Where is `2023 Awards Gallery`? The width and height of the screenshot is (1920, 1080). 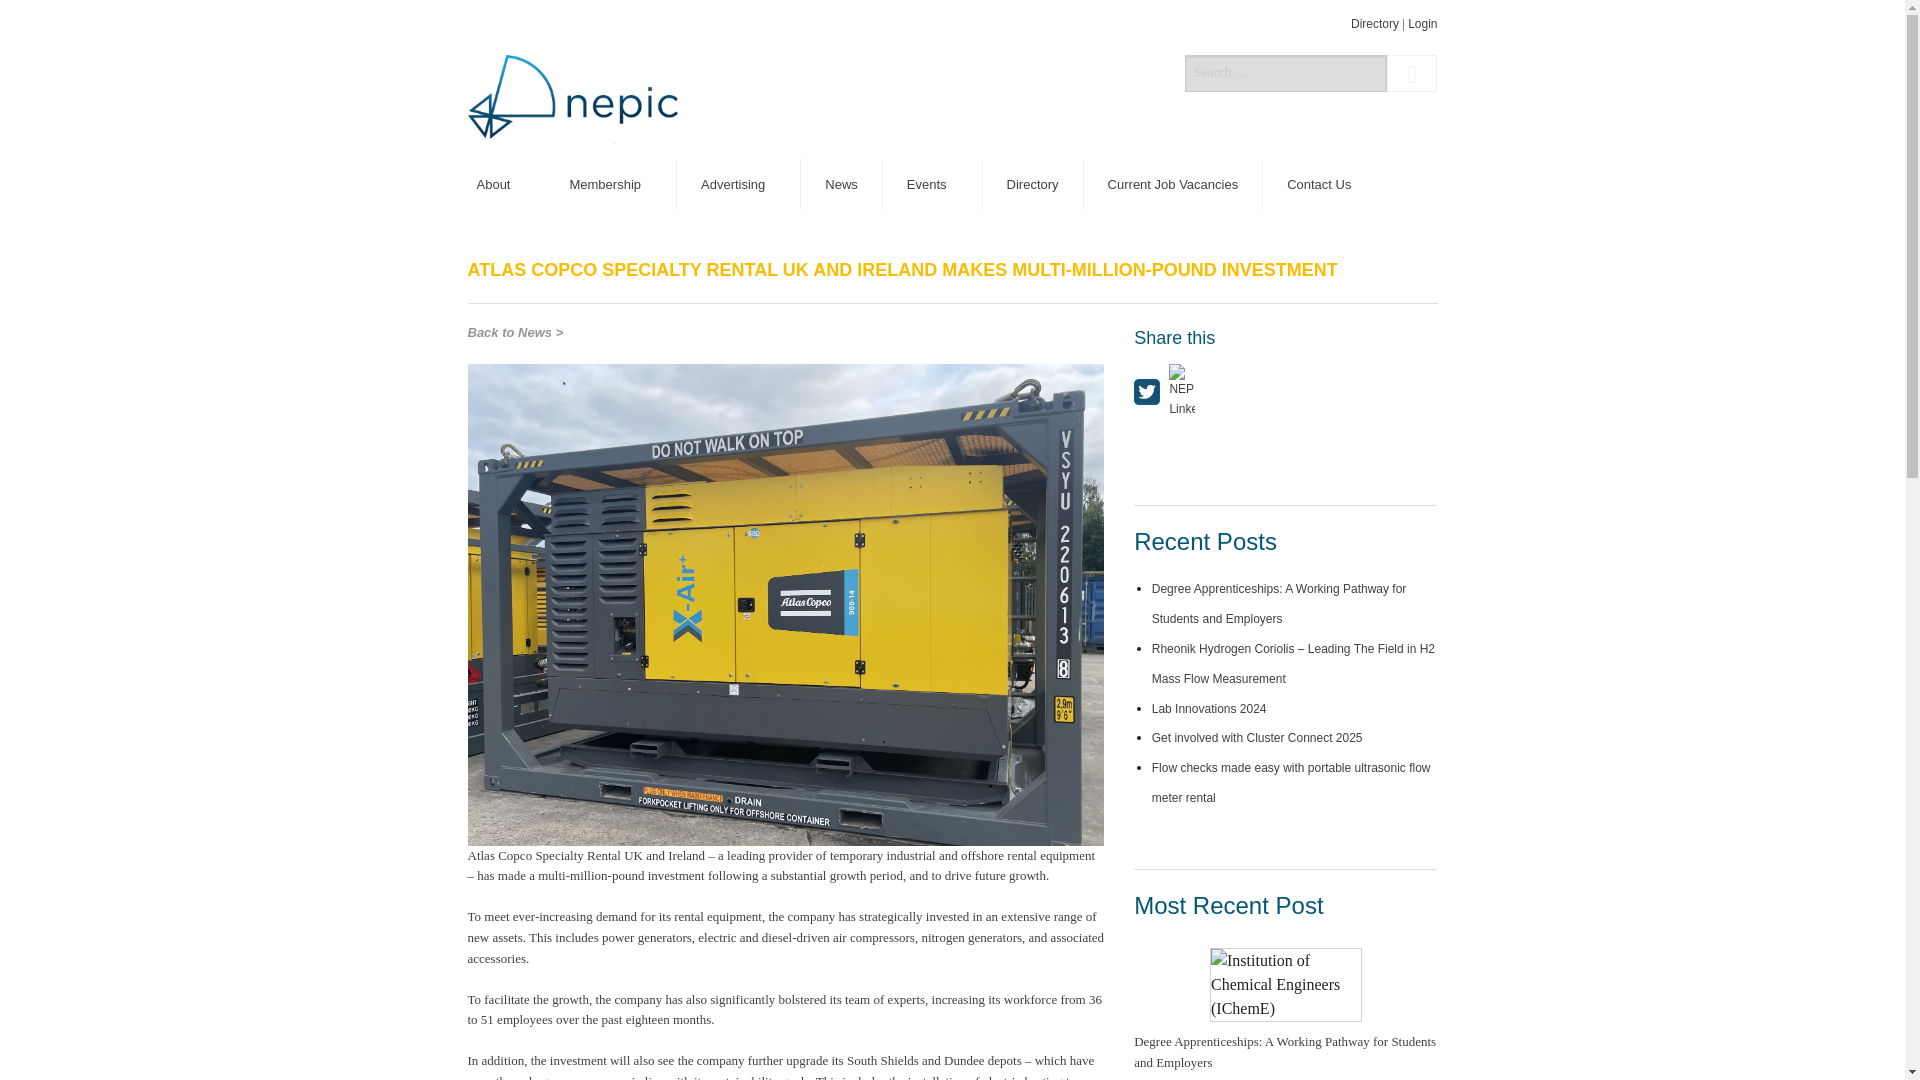 2023 Awards Gallery is located at coordinates (933, 286).